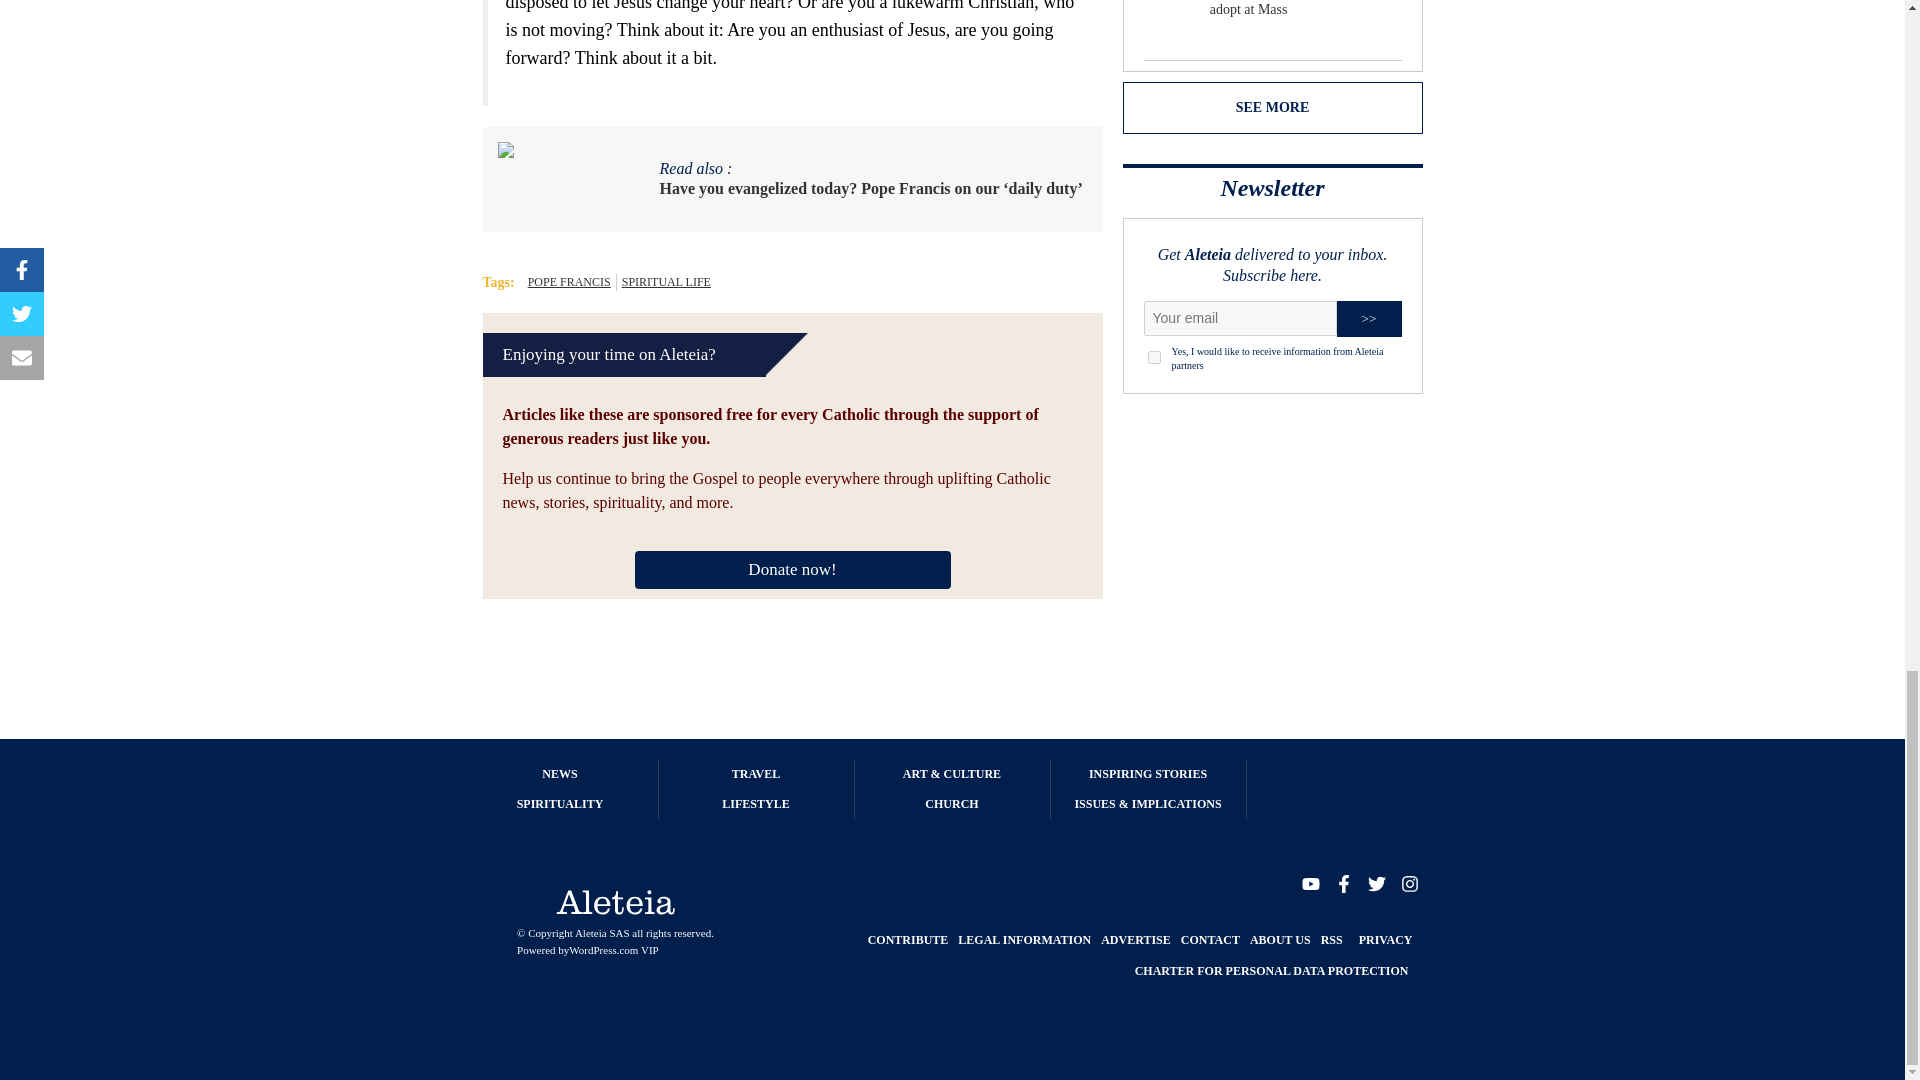 Image resolution: width=1920 pixels, height=1080 pixels. I want to click on 1, so click(1154, 357).